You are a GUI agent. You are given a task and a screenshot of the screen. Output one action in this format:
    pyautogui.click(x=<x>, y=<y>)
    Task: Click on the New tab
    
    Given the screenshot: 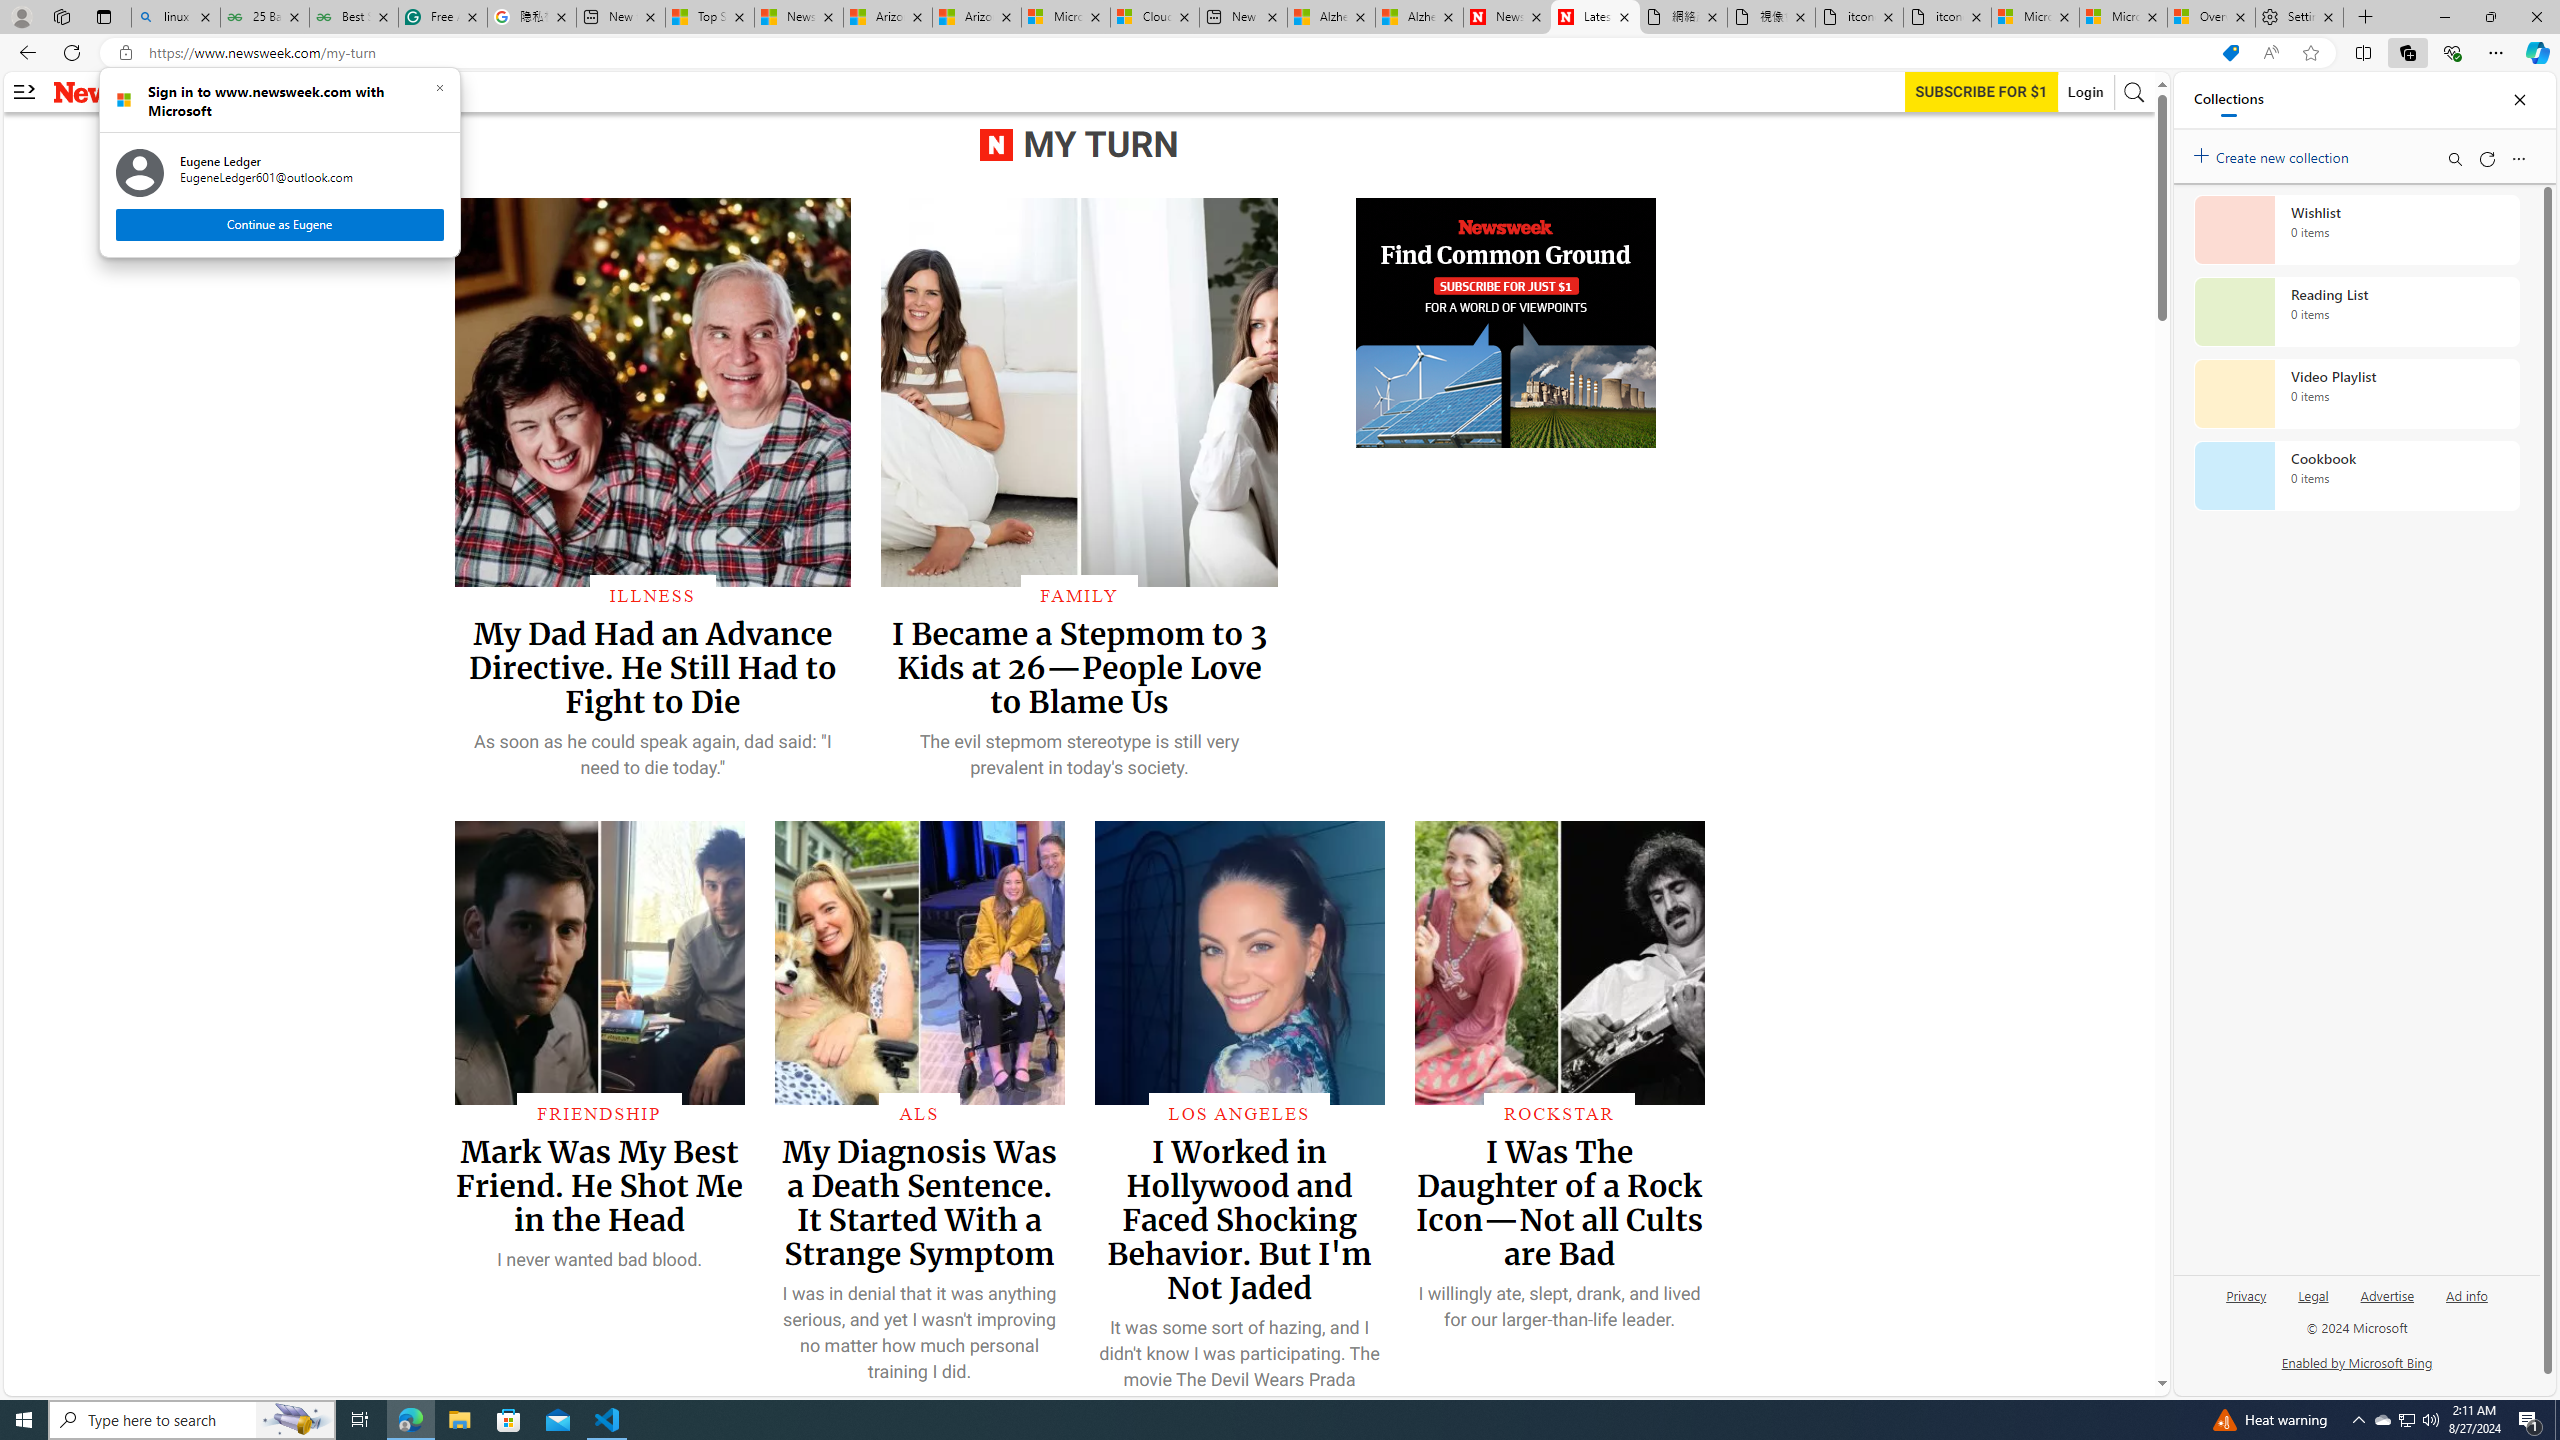 What is the action you would take?
    pyautogui.click(x=192, y=1420)
    